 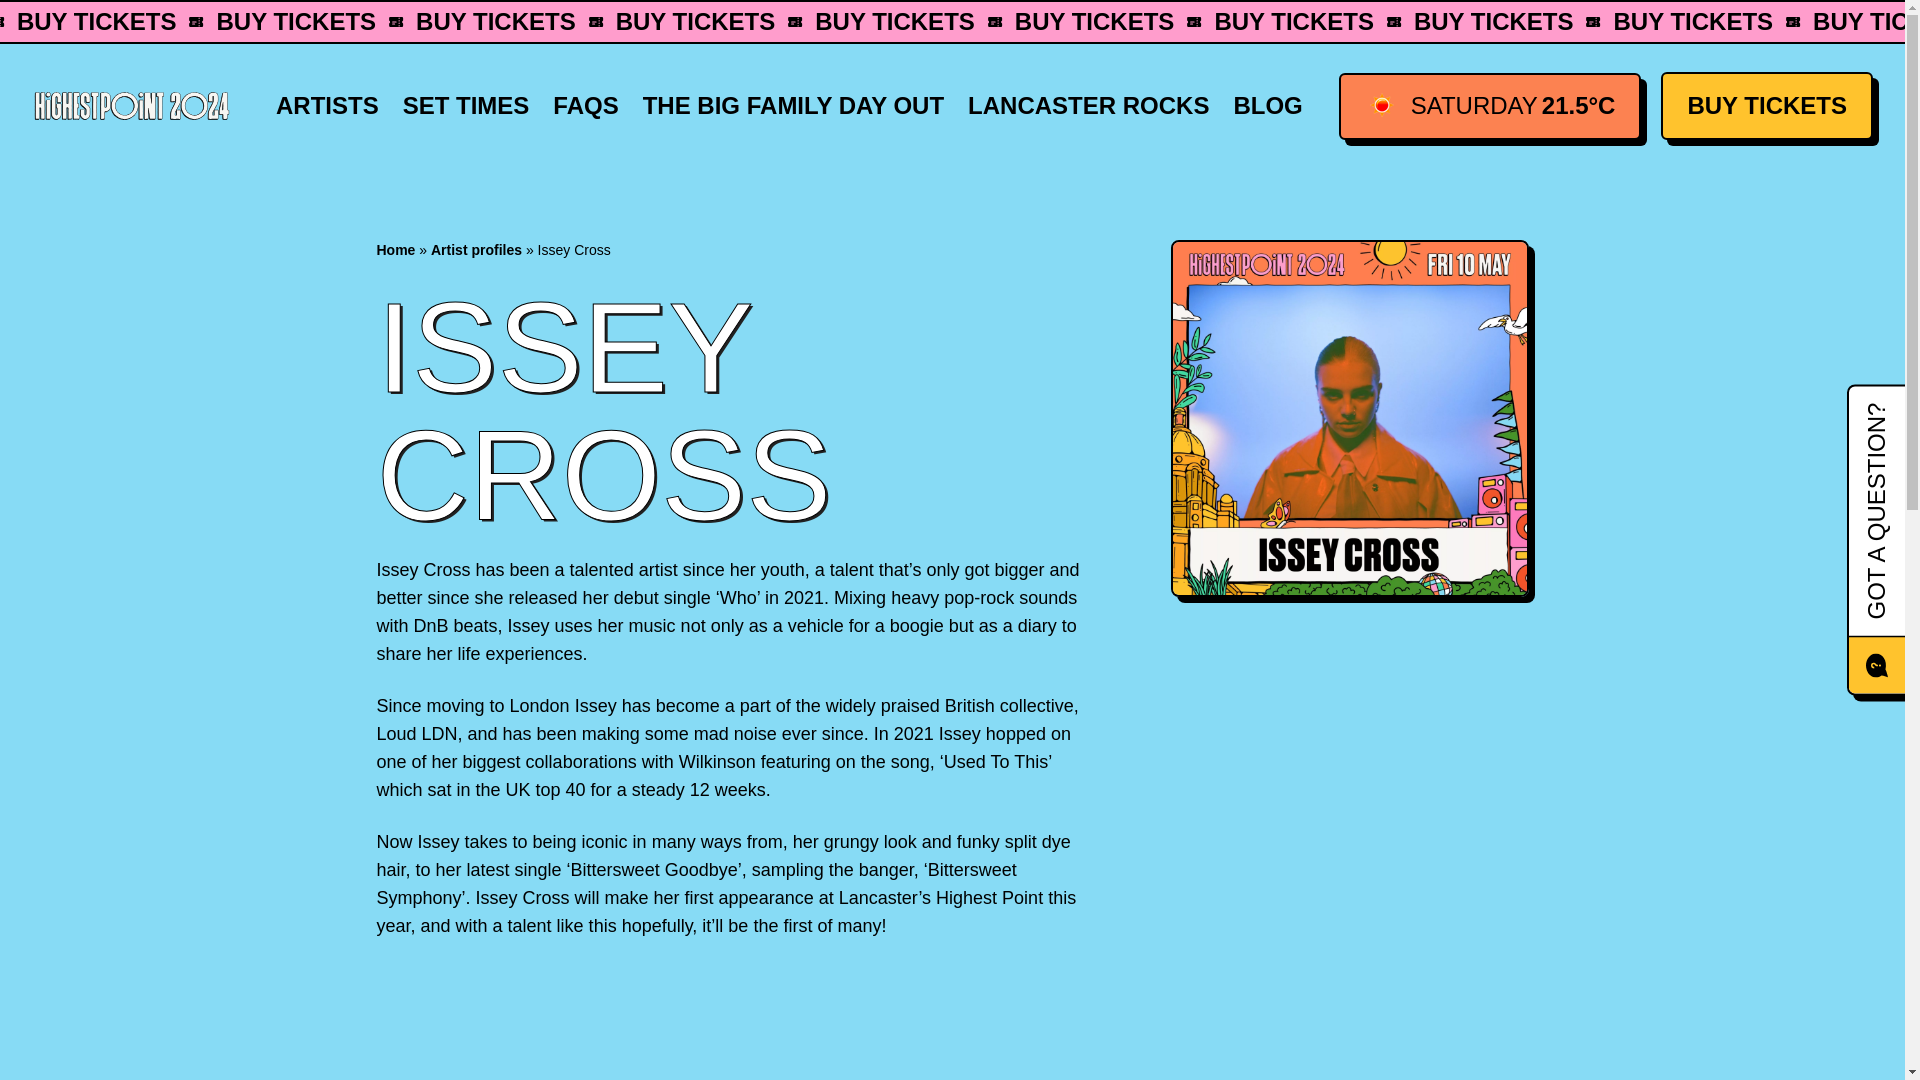 I want to click on FAQS, so click(x=585, y=106).